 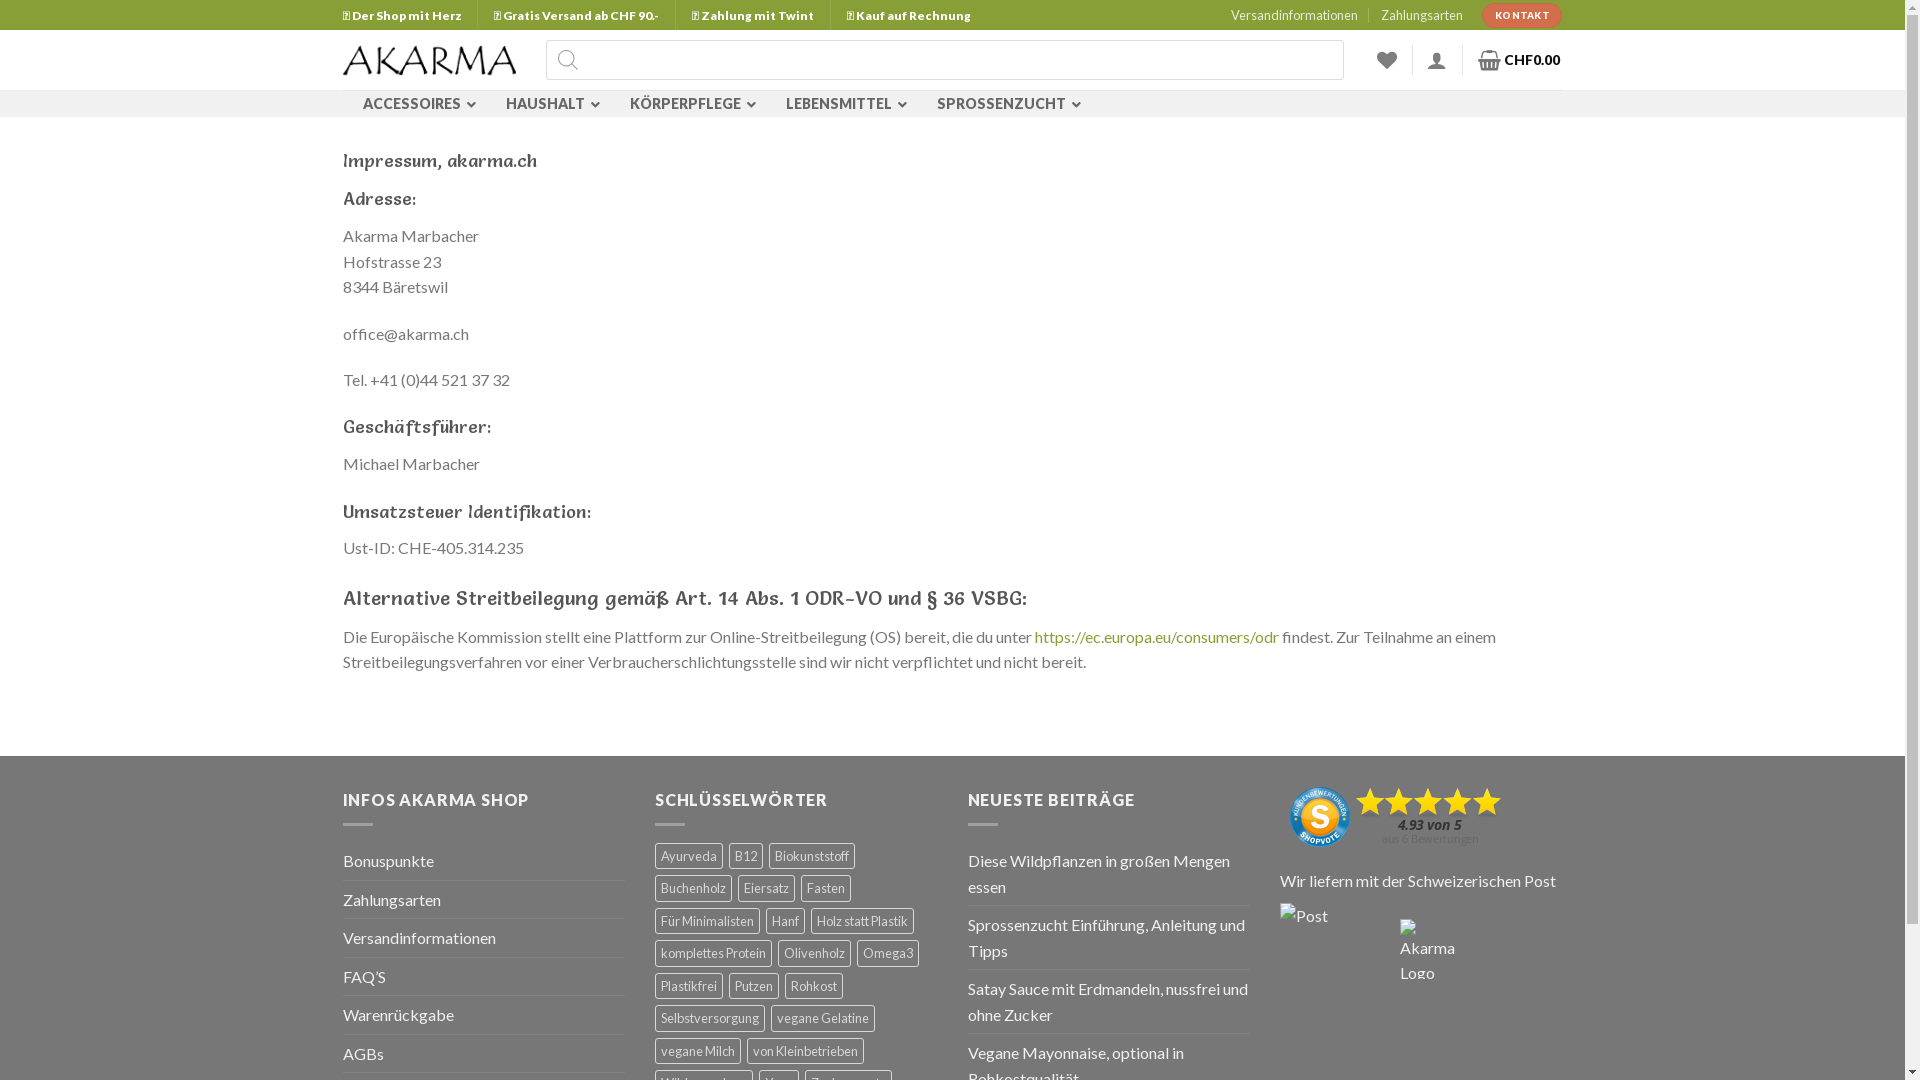 What do you see at coordinates (746, 856) in the screenshot?
I see `B12` at bounding box center [746, 856].